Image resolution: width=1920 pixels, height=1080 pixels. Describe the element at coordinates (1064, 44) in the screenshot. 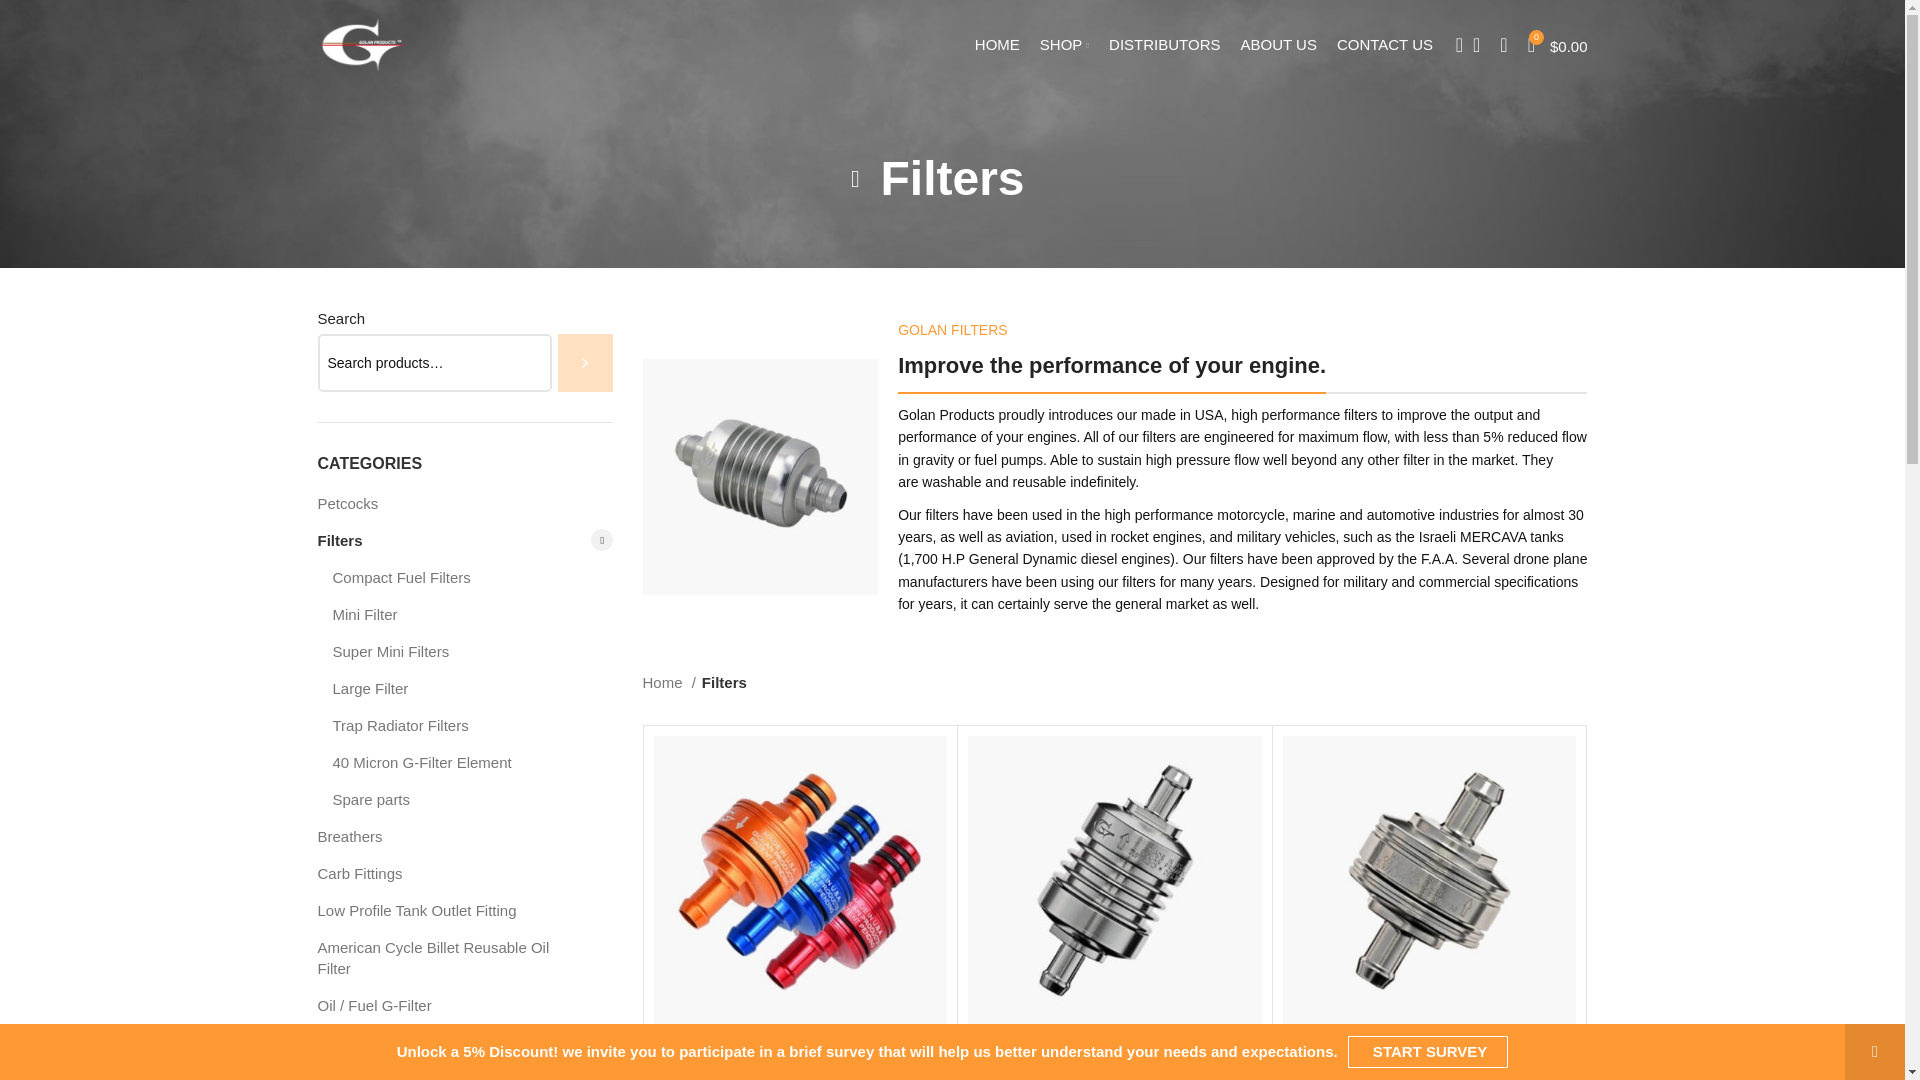

I see `SHOP` at that location.